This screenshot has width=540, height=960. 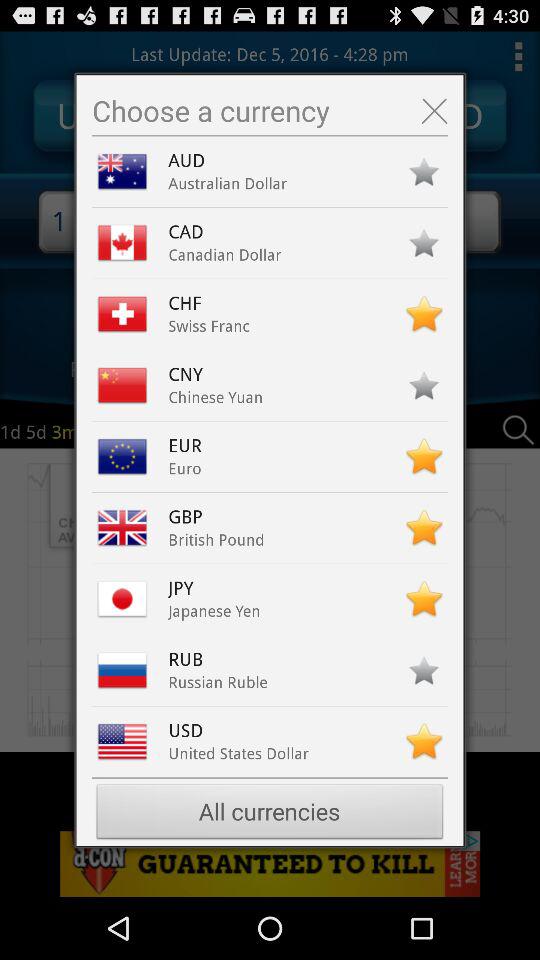 What do you see at coordinates (228, 184) in the screenshot?
I see `press icon below the aud app` at bounding box center [228, 184].